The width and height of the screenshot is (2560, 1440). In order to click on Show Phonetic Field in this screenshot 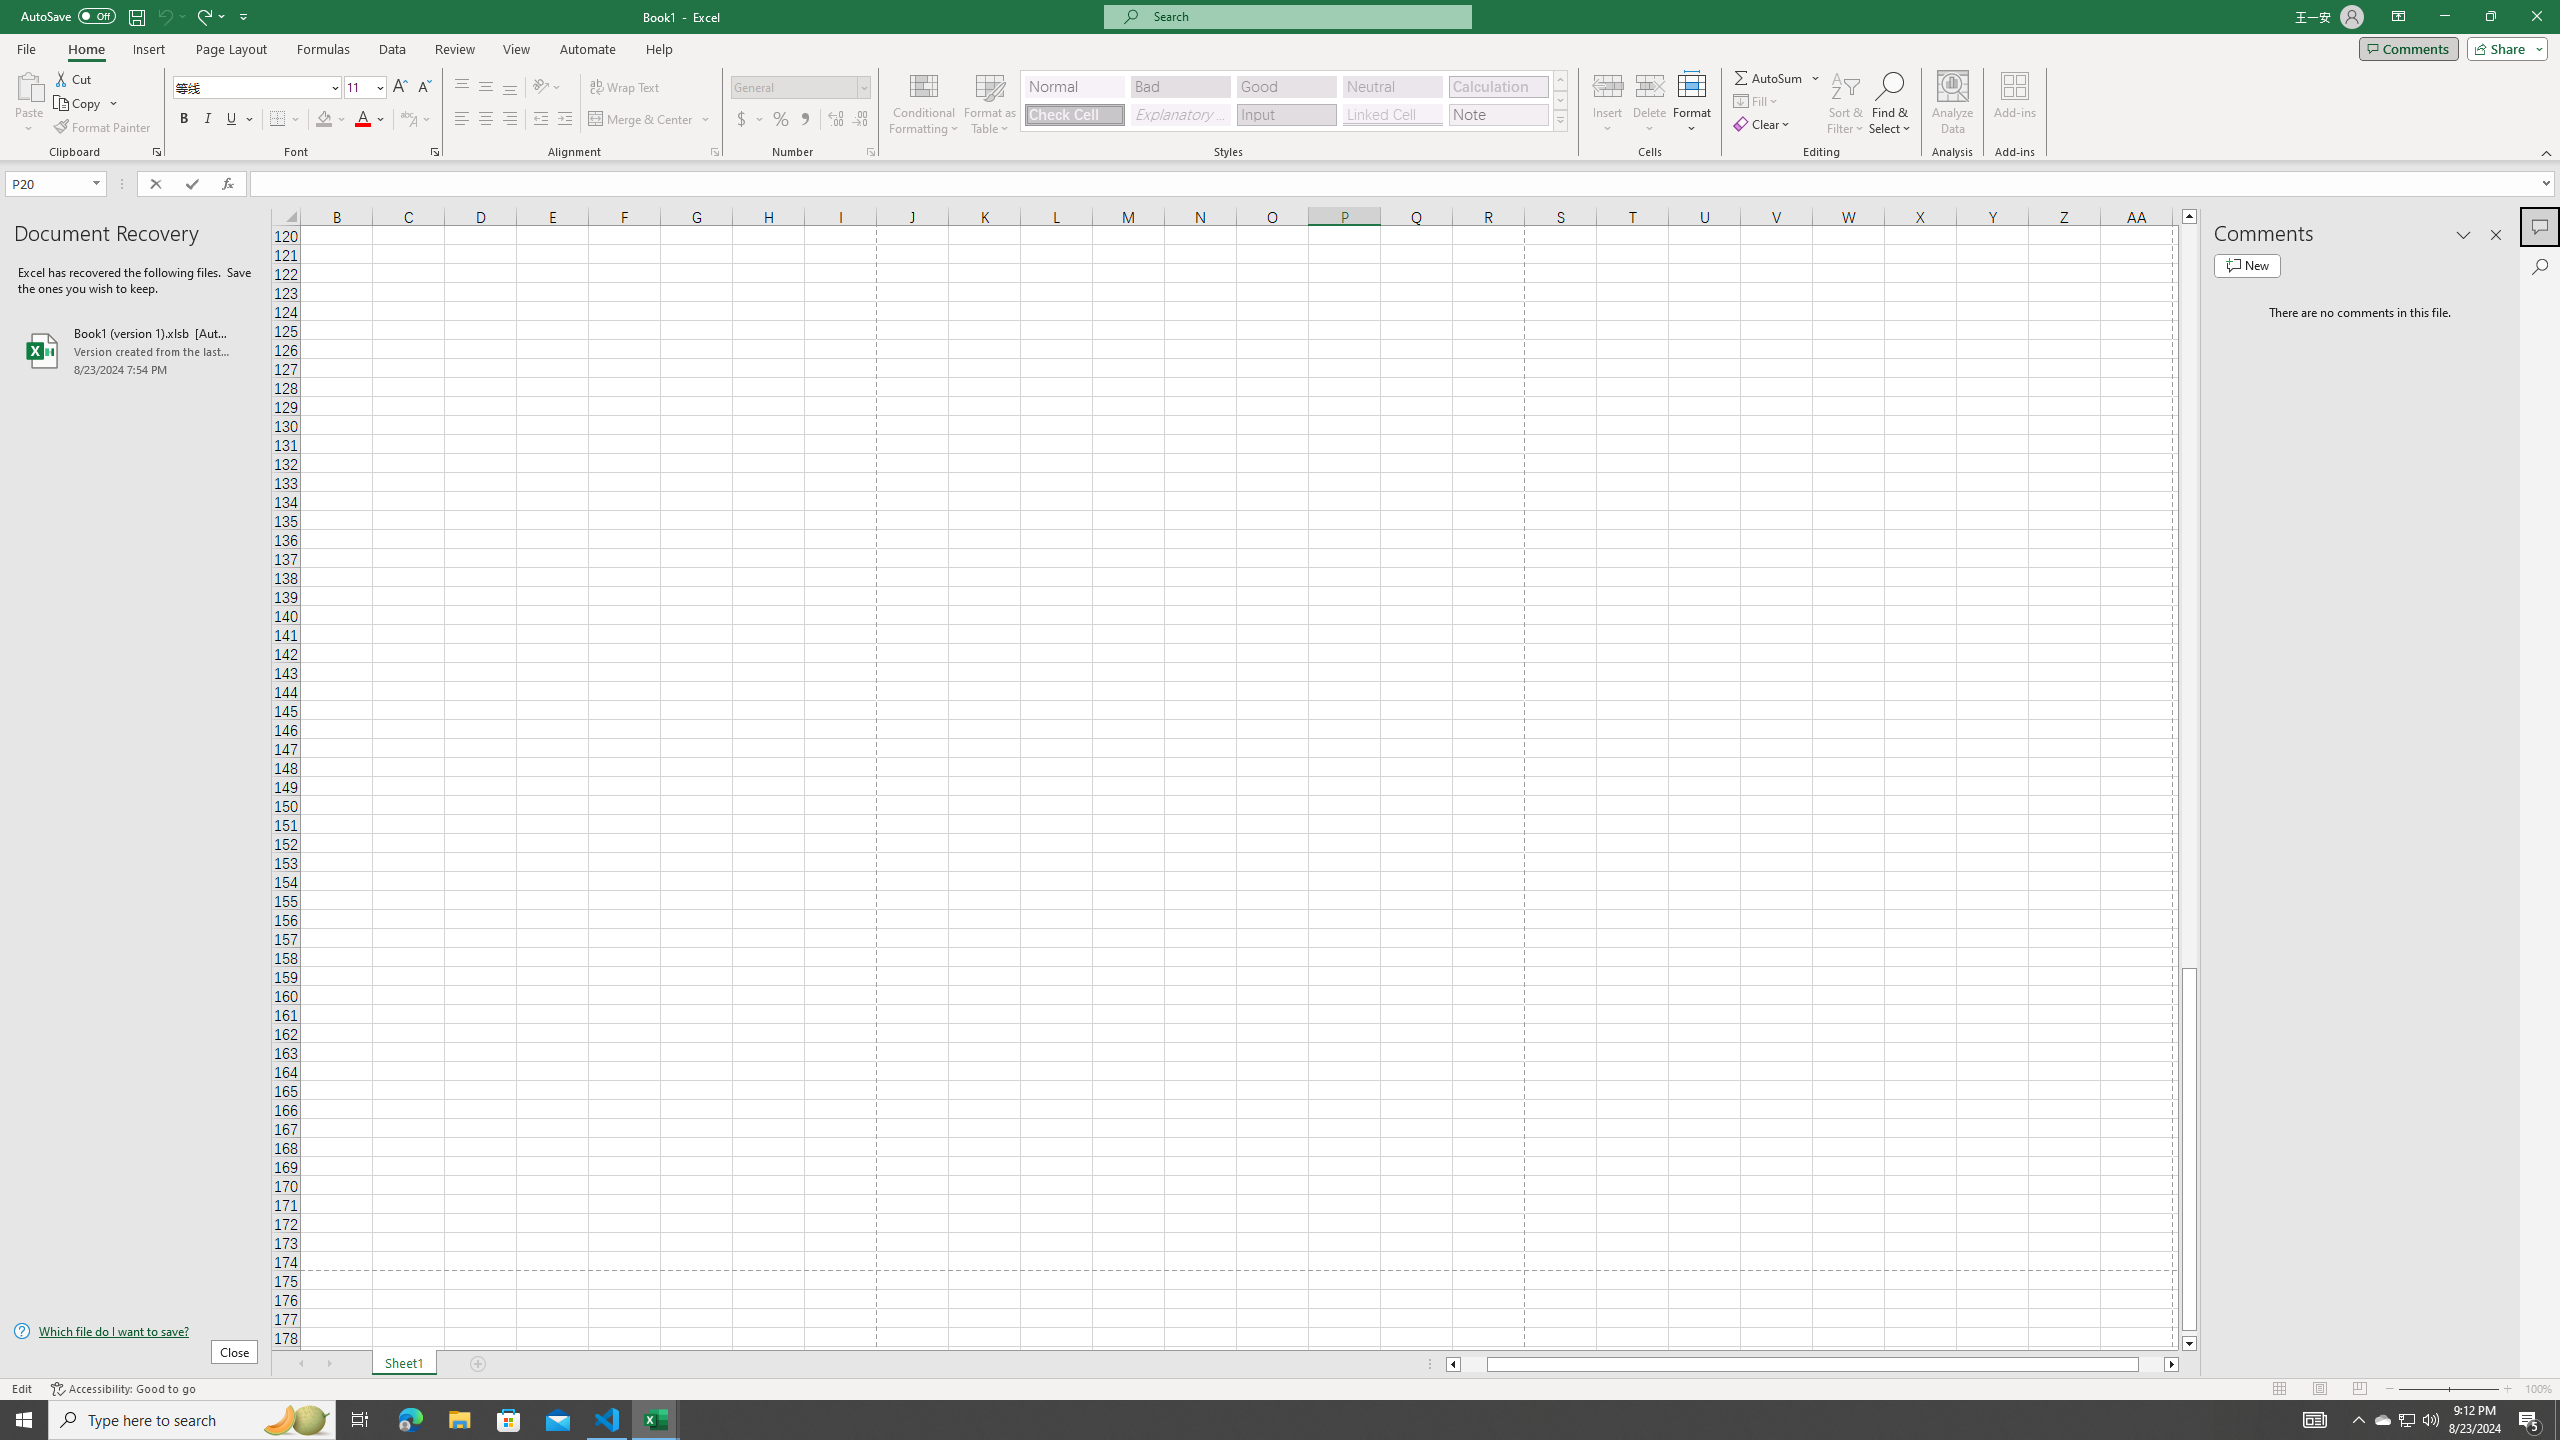, I will do `click(408, 120)`.